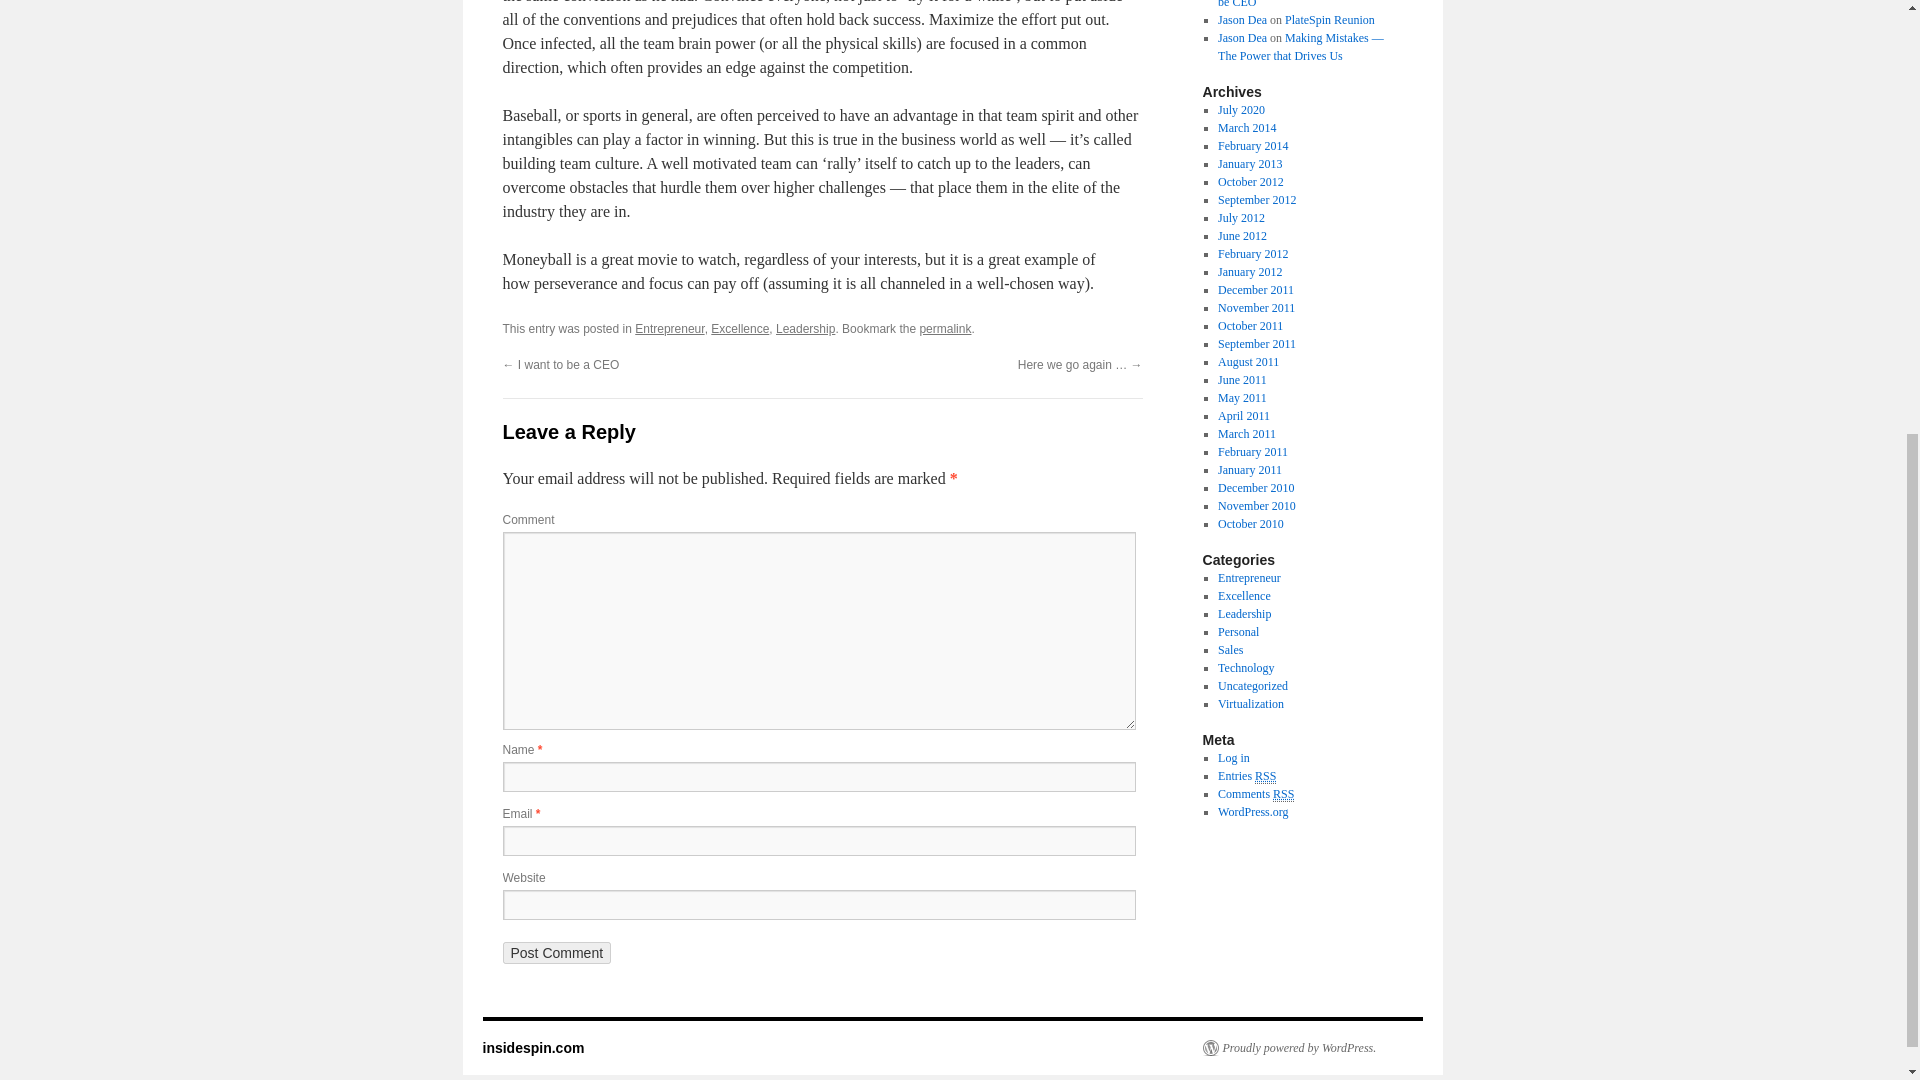 The image size is (1920, 1080). What do you see at coordinates (1266, 776) in the screenshot?
I see `Really Simple Syndication` at bounding box center [1266, 776].